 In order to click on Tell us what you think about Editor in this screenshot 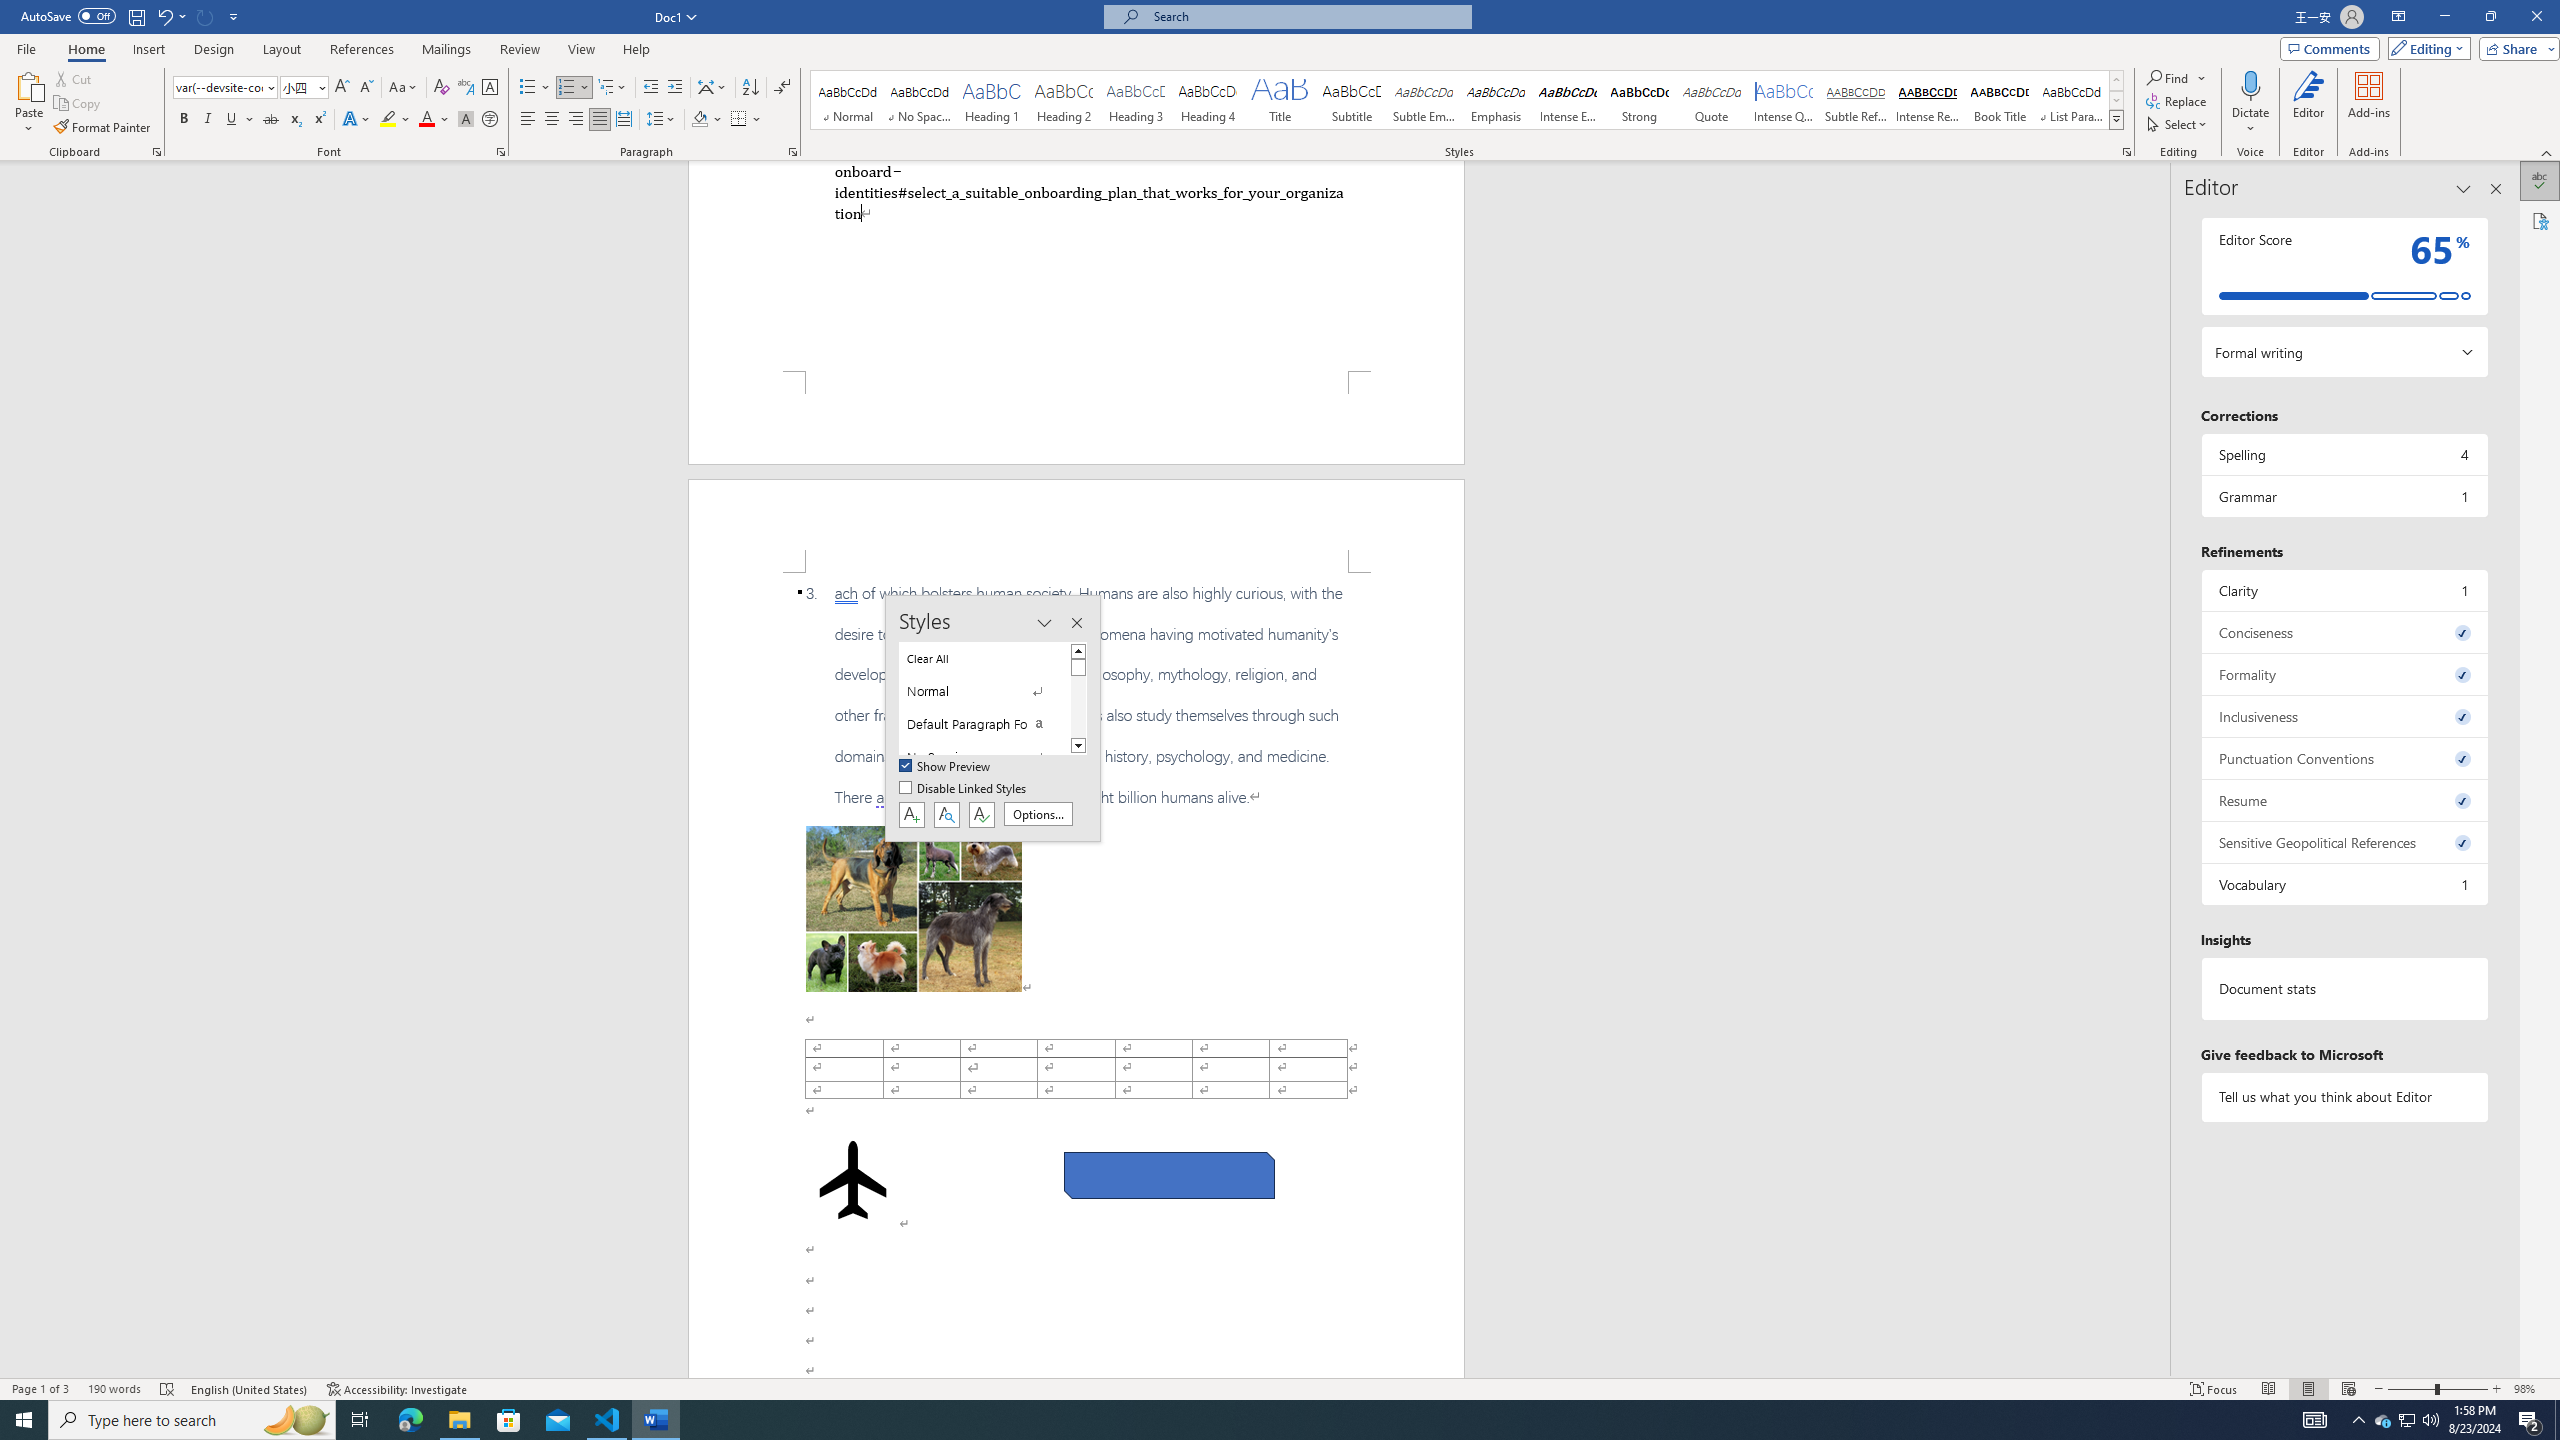, I will do `click(2344, 1096)`.